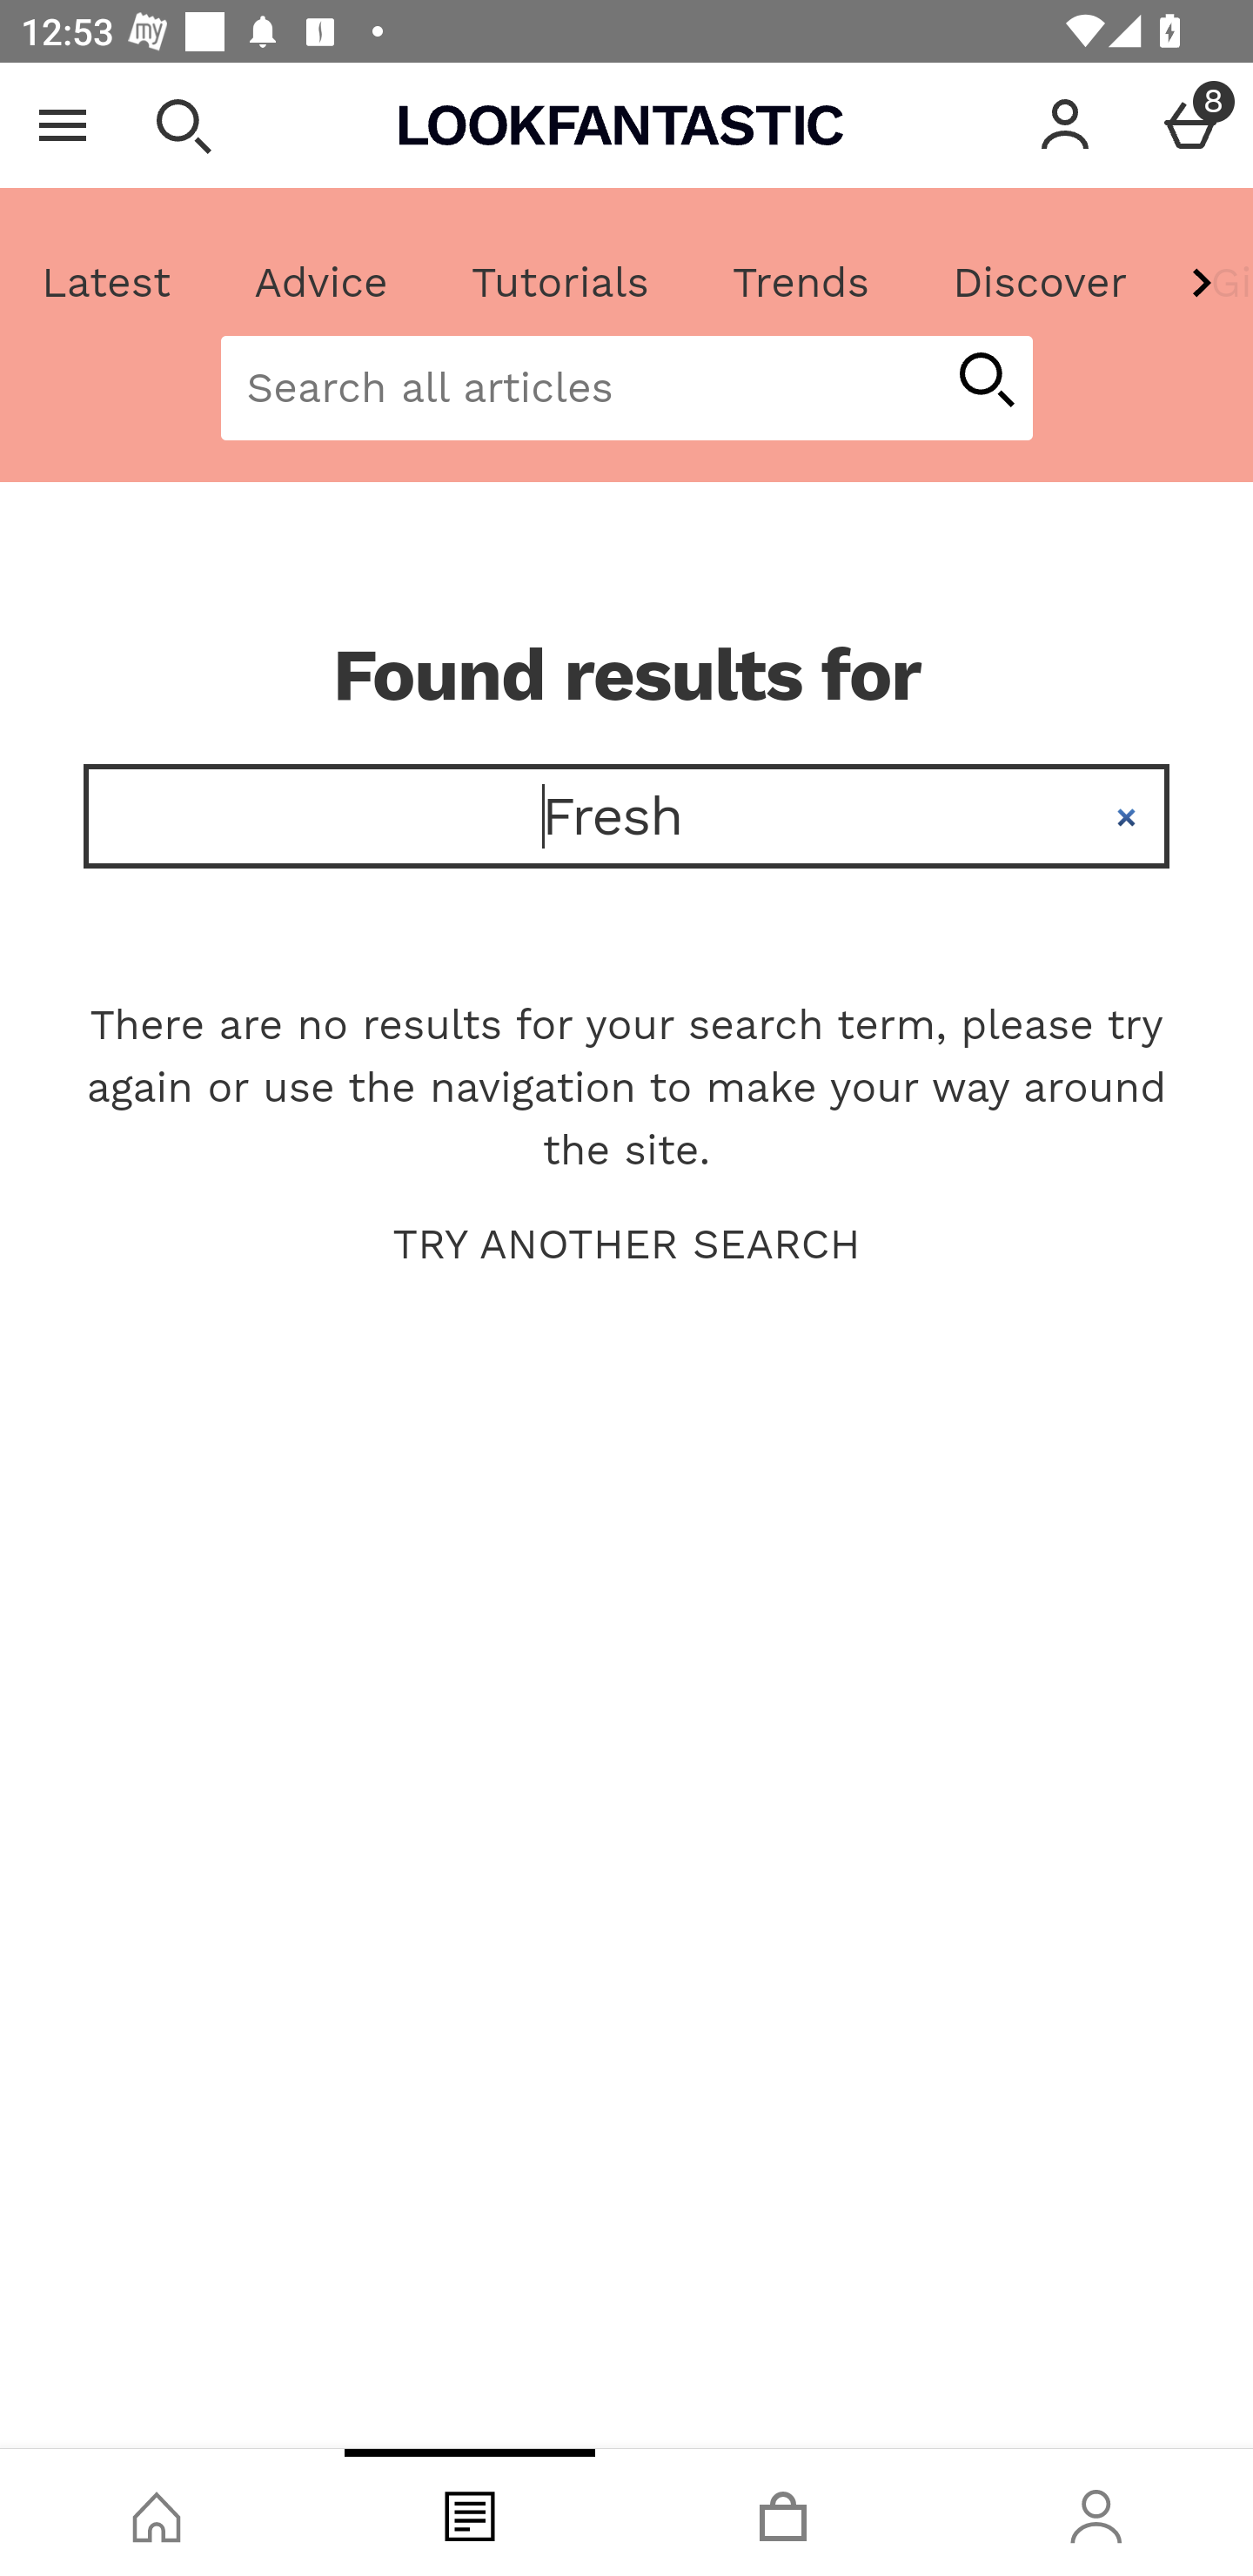  I want to click on Tutorials, so click(559, 283).